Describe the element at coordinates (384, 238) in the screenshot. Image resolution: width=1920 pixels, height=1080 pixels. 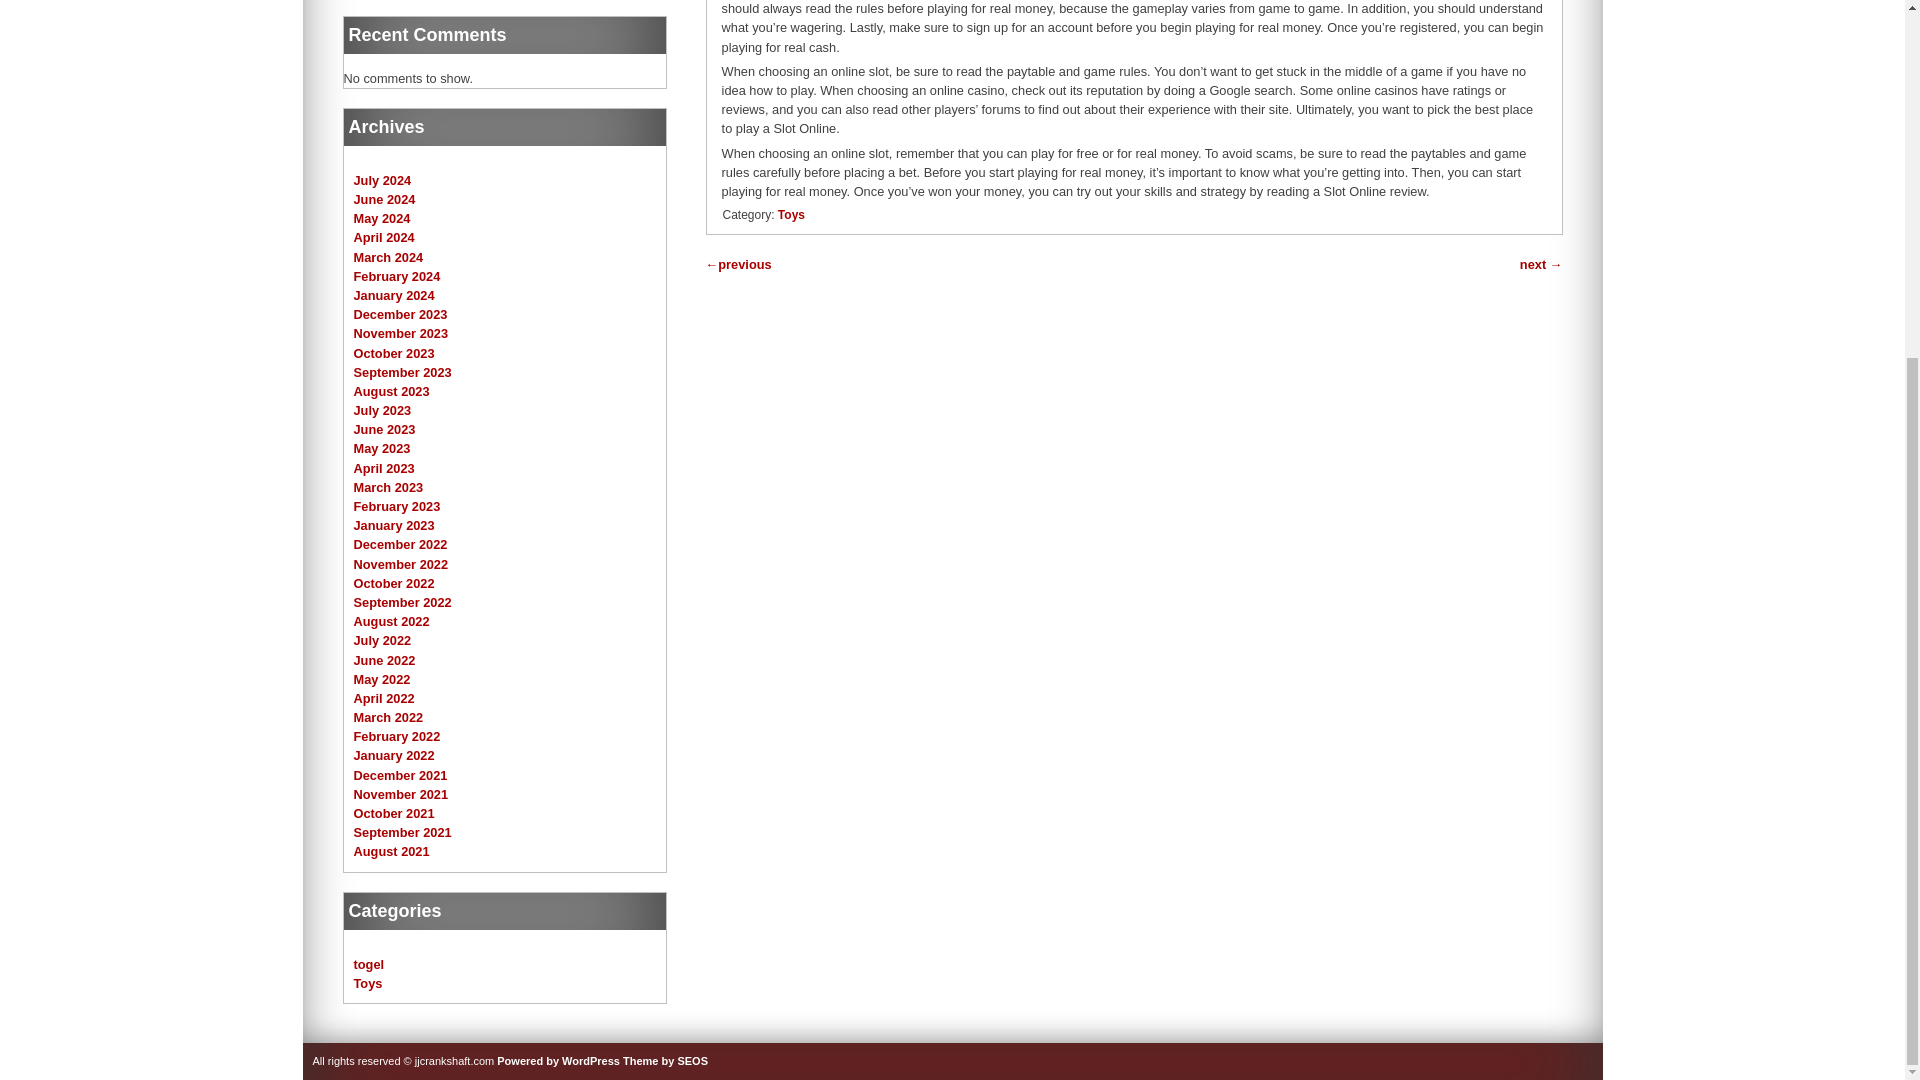
I see `April 2024` at that location.